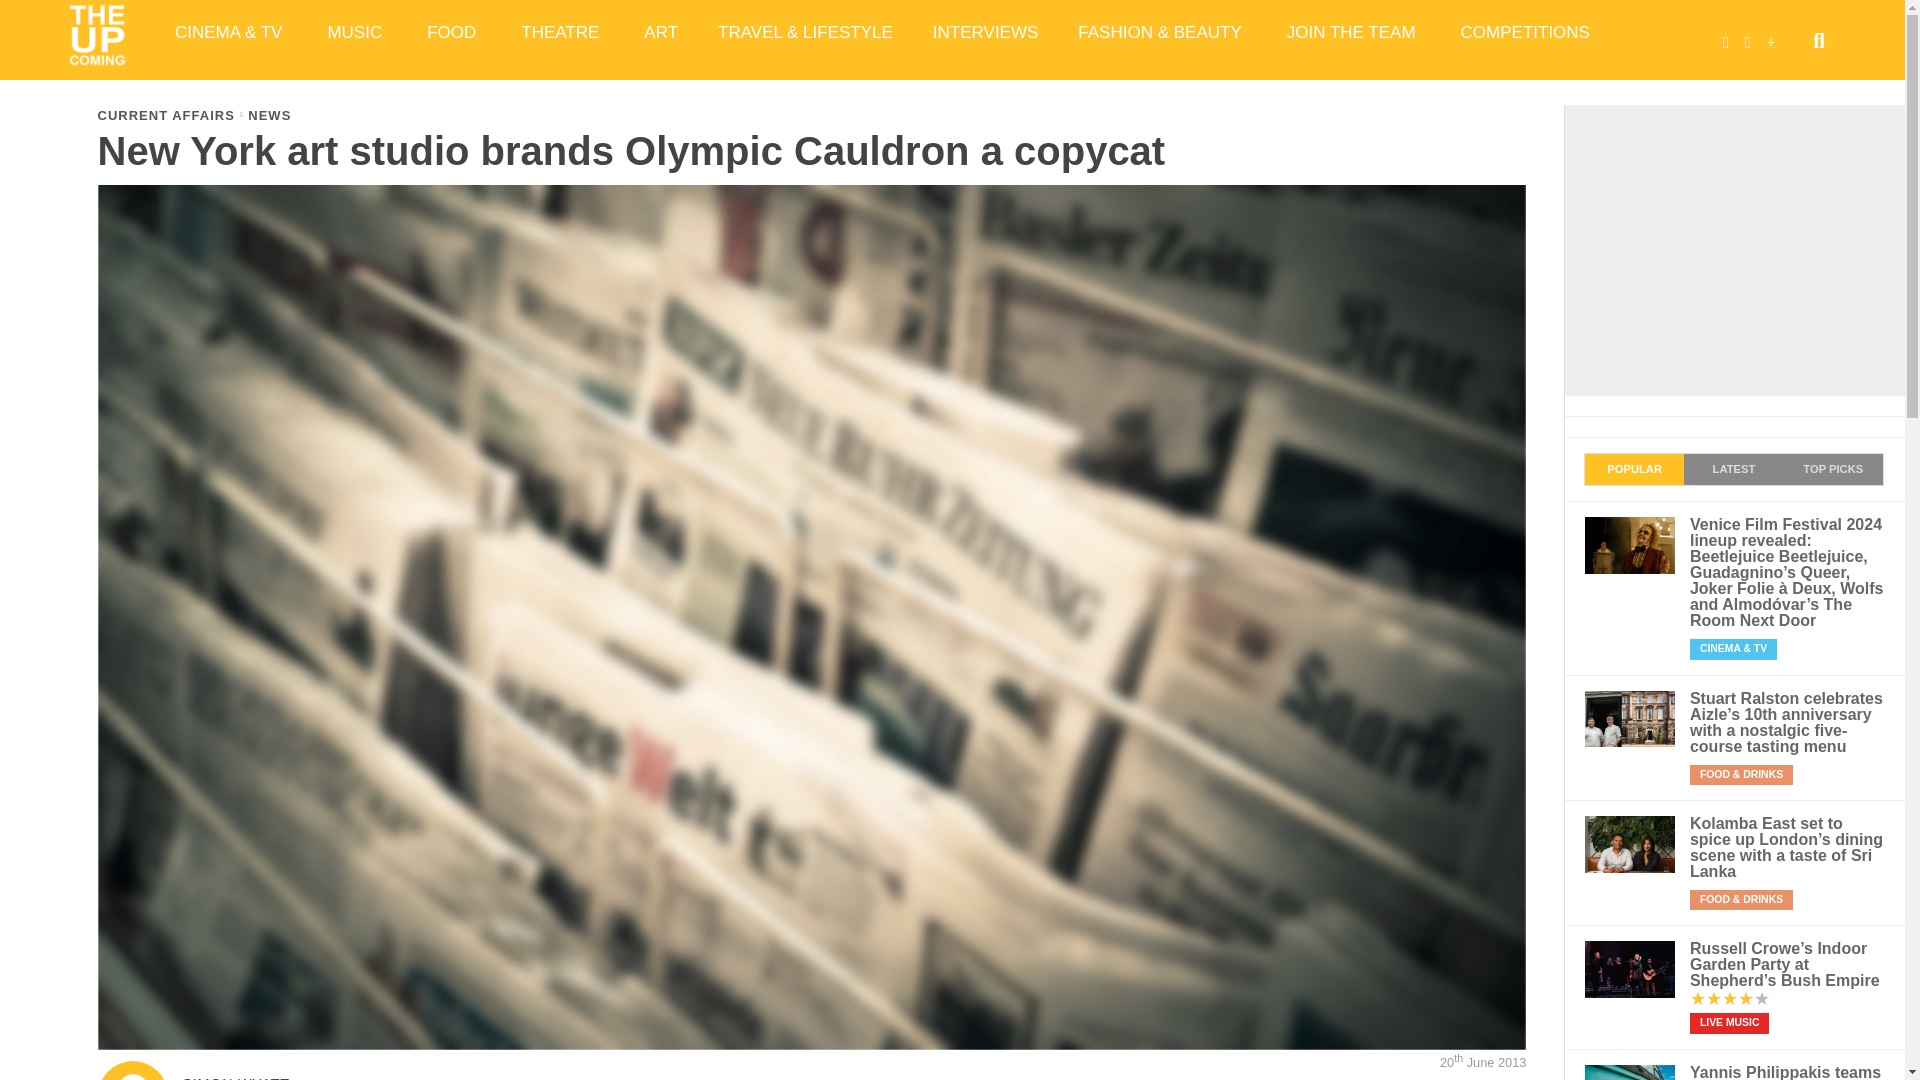  I want to click on FOOD, so click(454, 32).